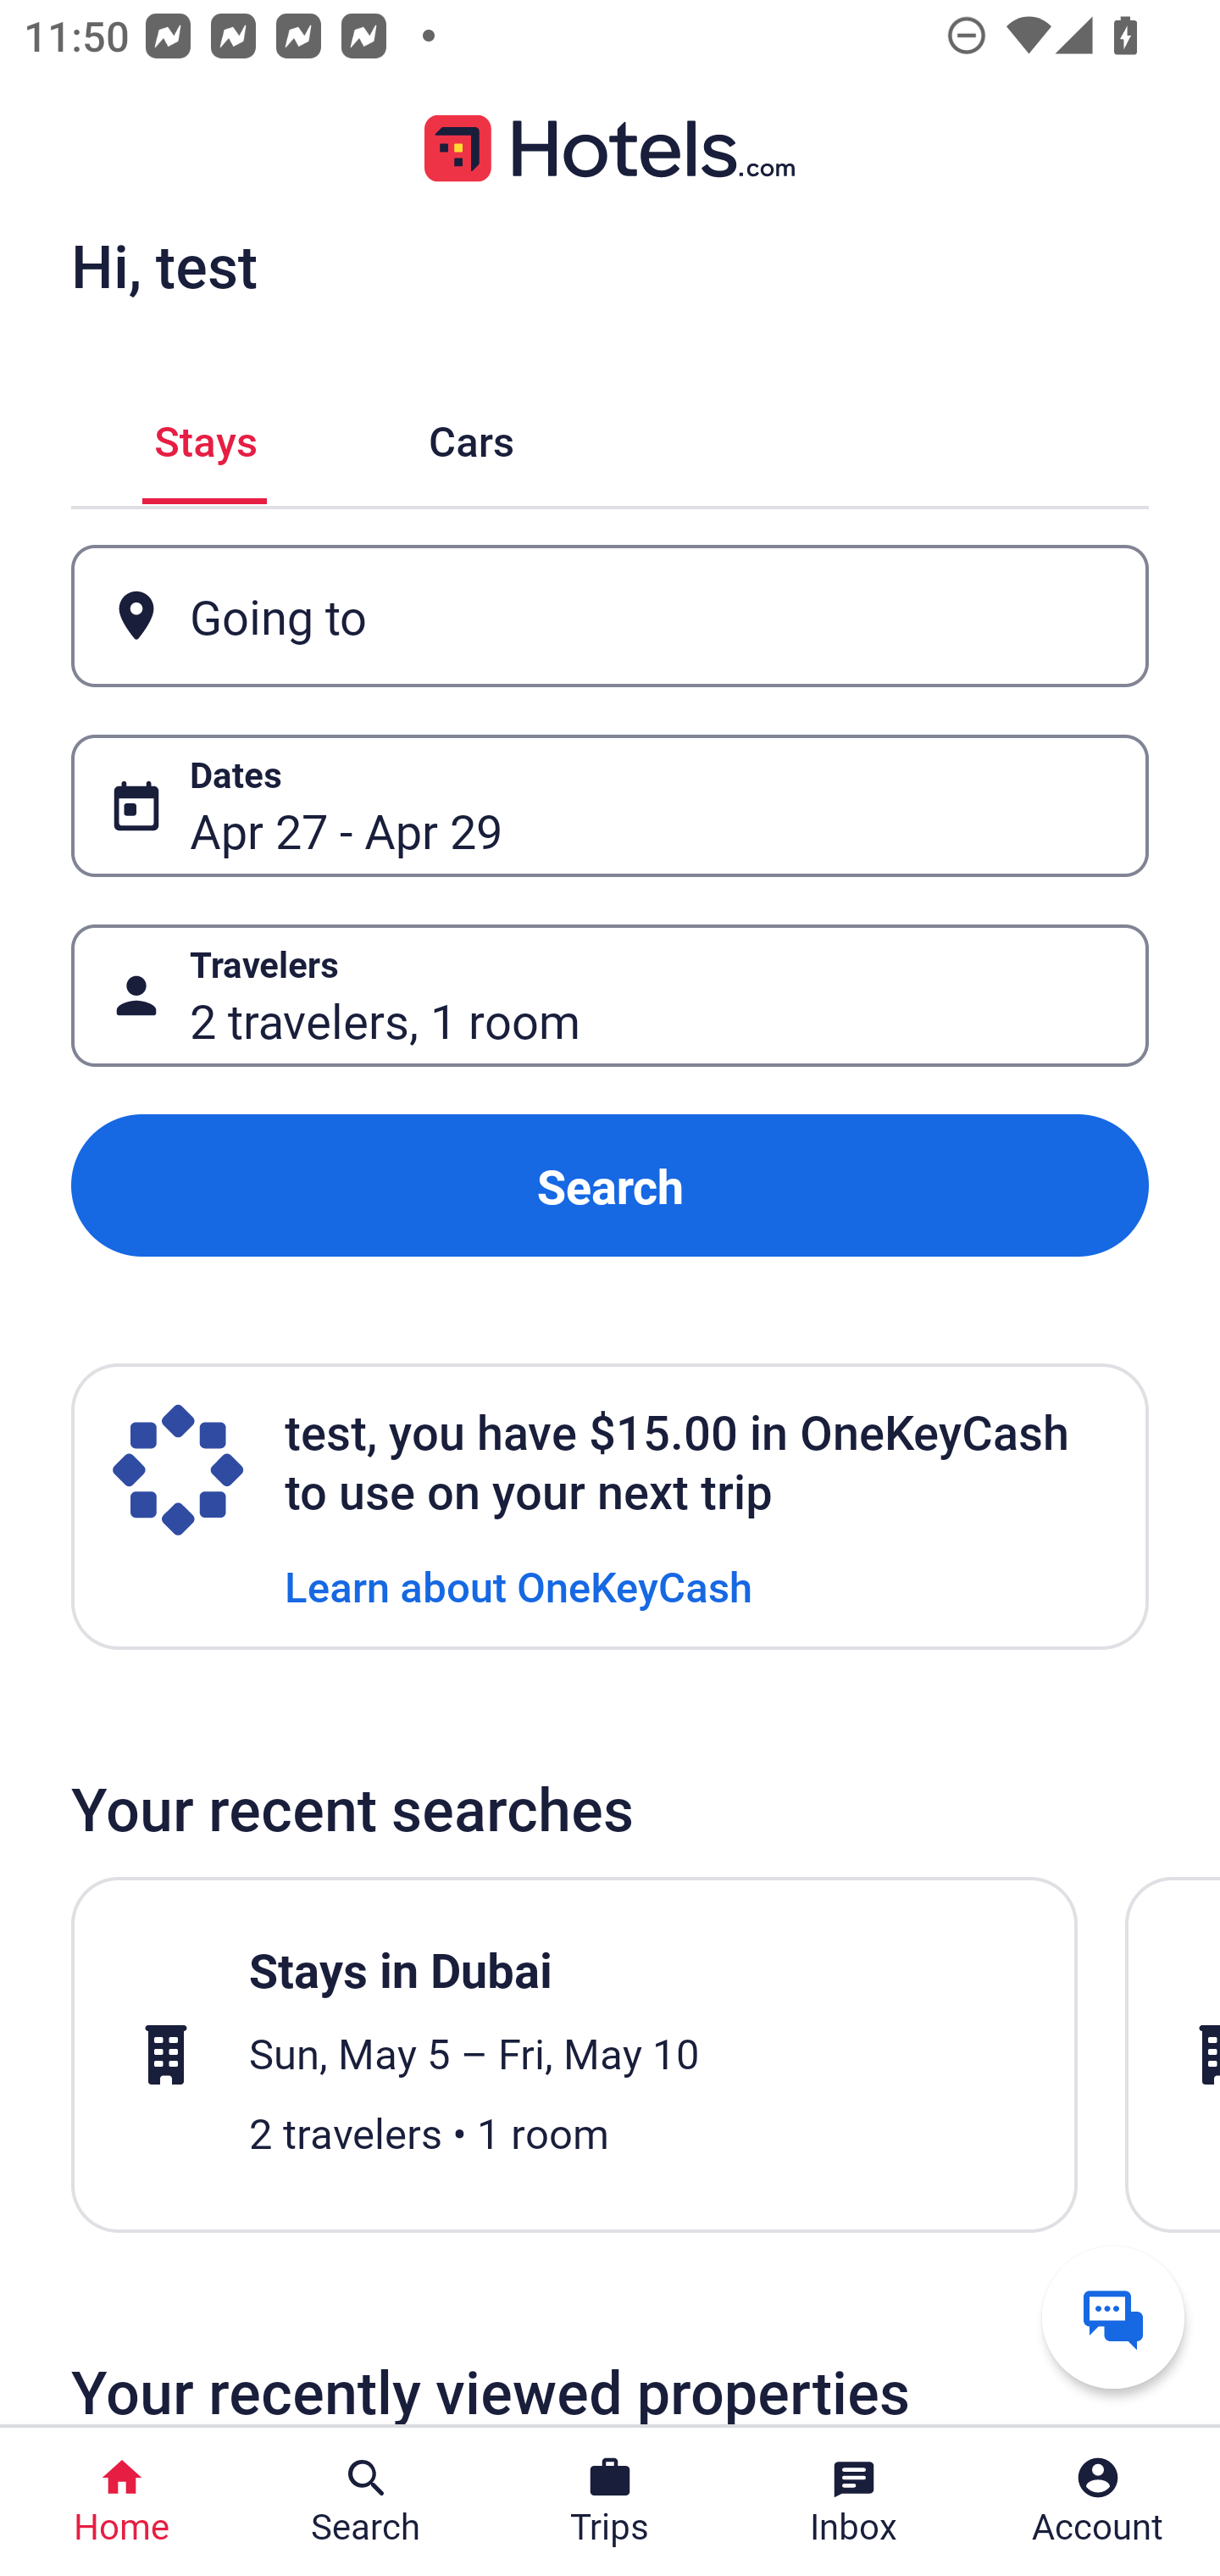 This screenshot has width=1220, height=2576. I want to click on Cars, so click(471, 436).